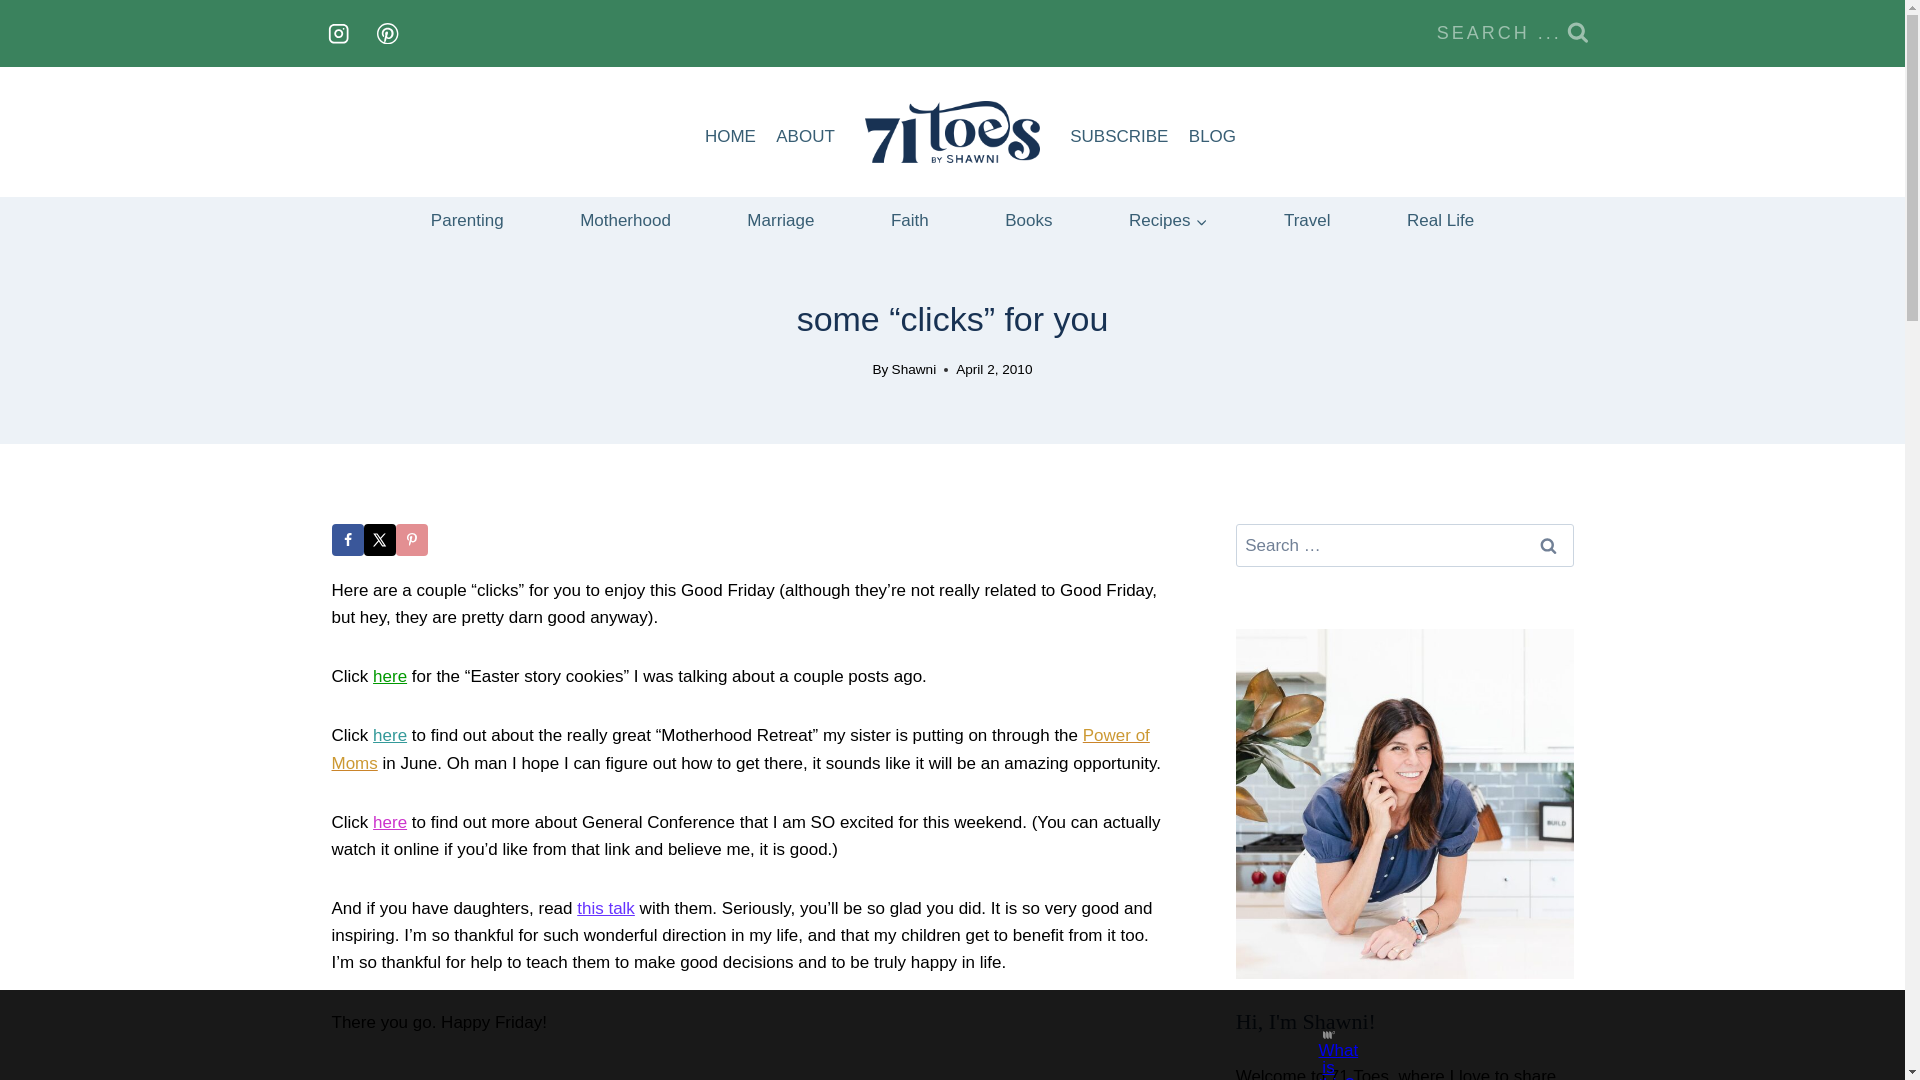 The height and width of the screenshot is (1080, 1920). I want to click on BLOG, so click(1212, 136).